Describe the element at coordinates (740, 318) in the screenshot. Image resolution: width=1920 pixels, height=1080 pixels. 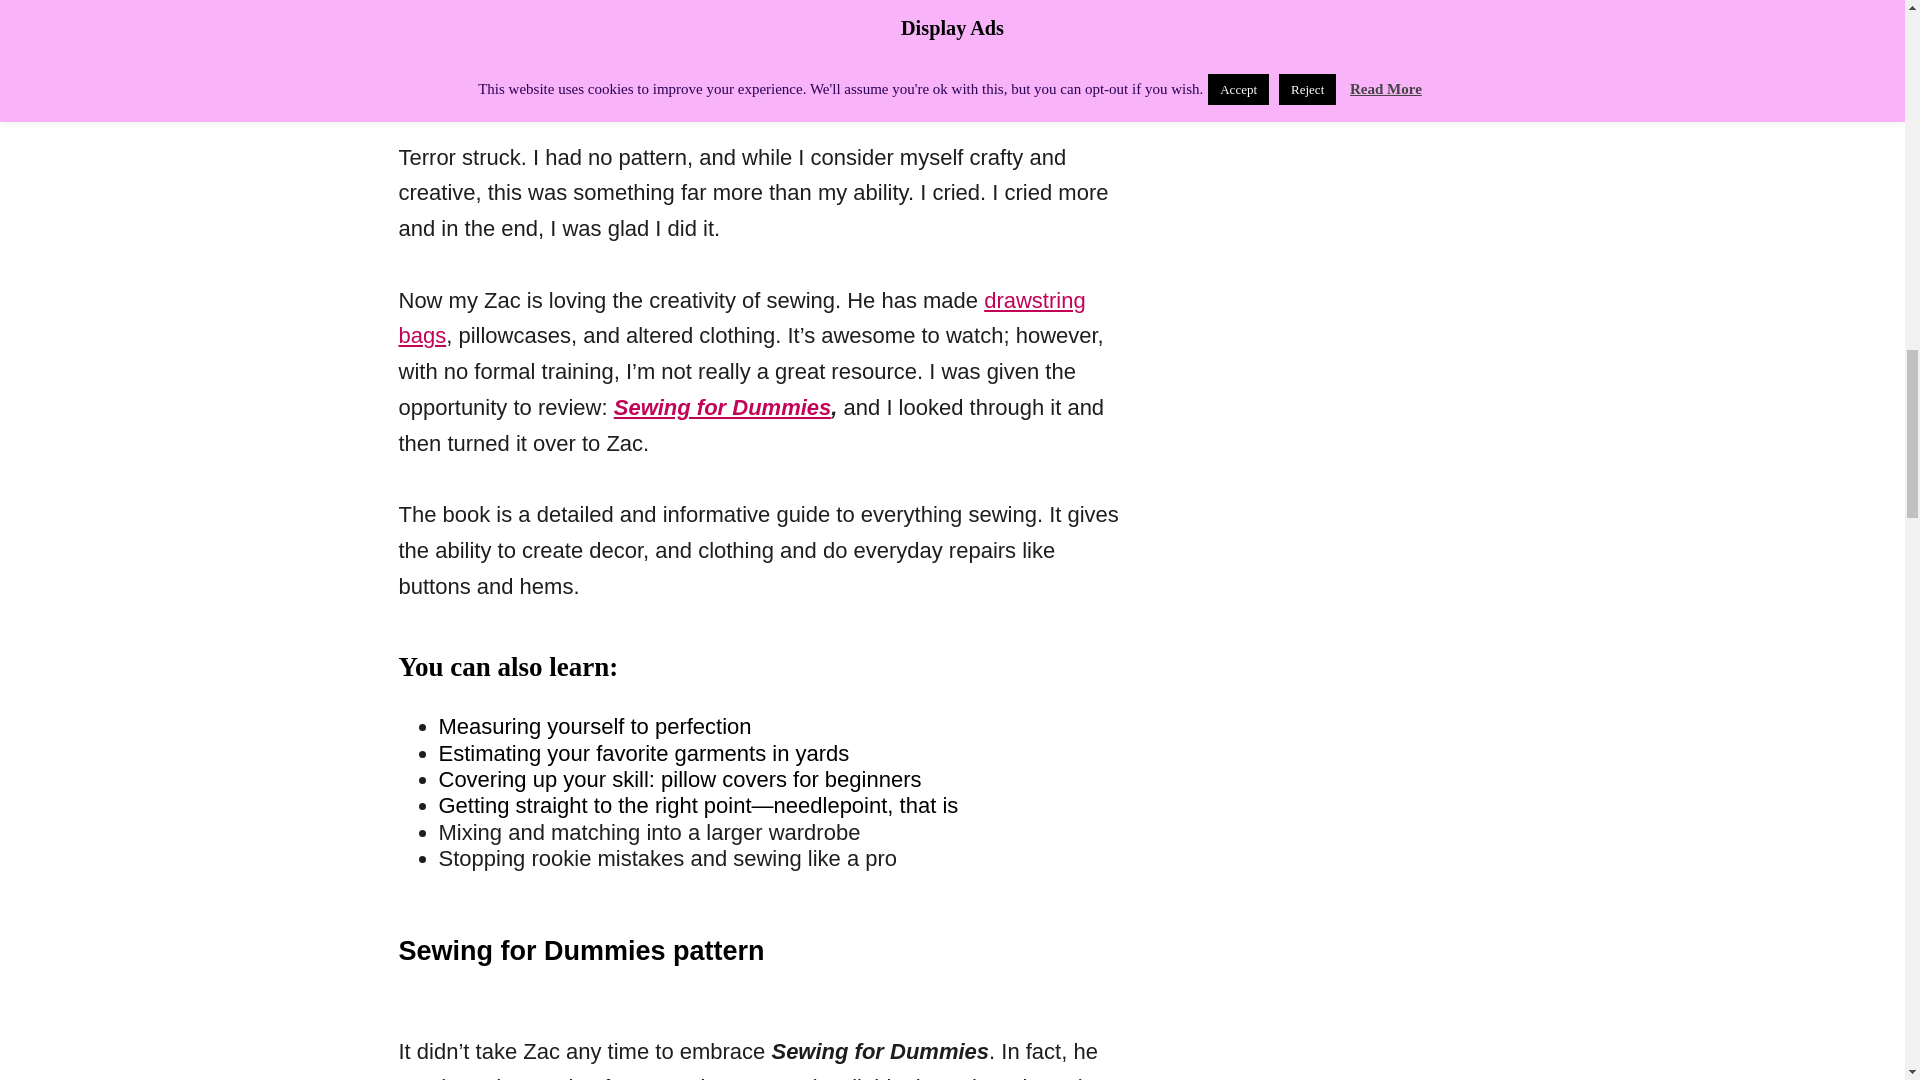
I see `drawstring bags` at that location.